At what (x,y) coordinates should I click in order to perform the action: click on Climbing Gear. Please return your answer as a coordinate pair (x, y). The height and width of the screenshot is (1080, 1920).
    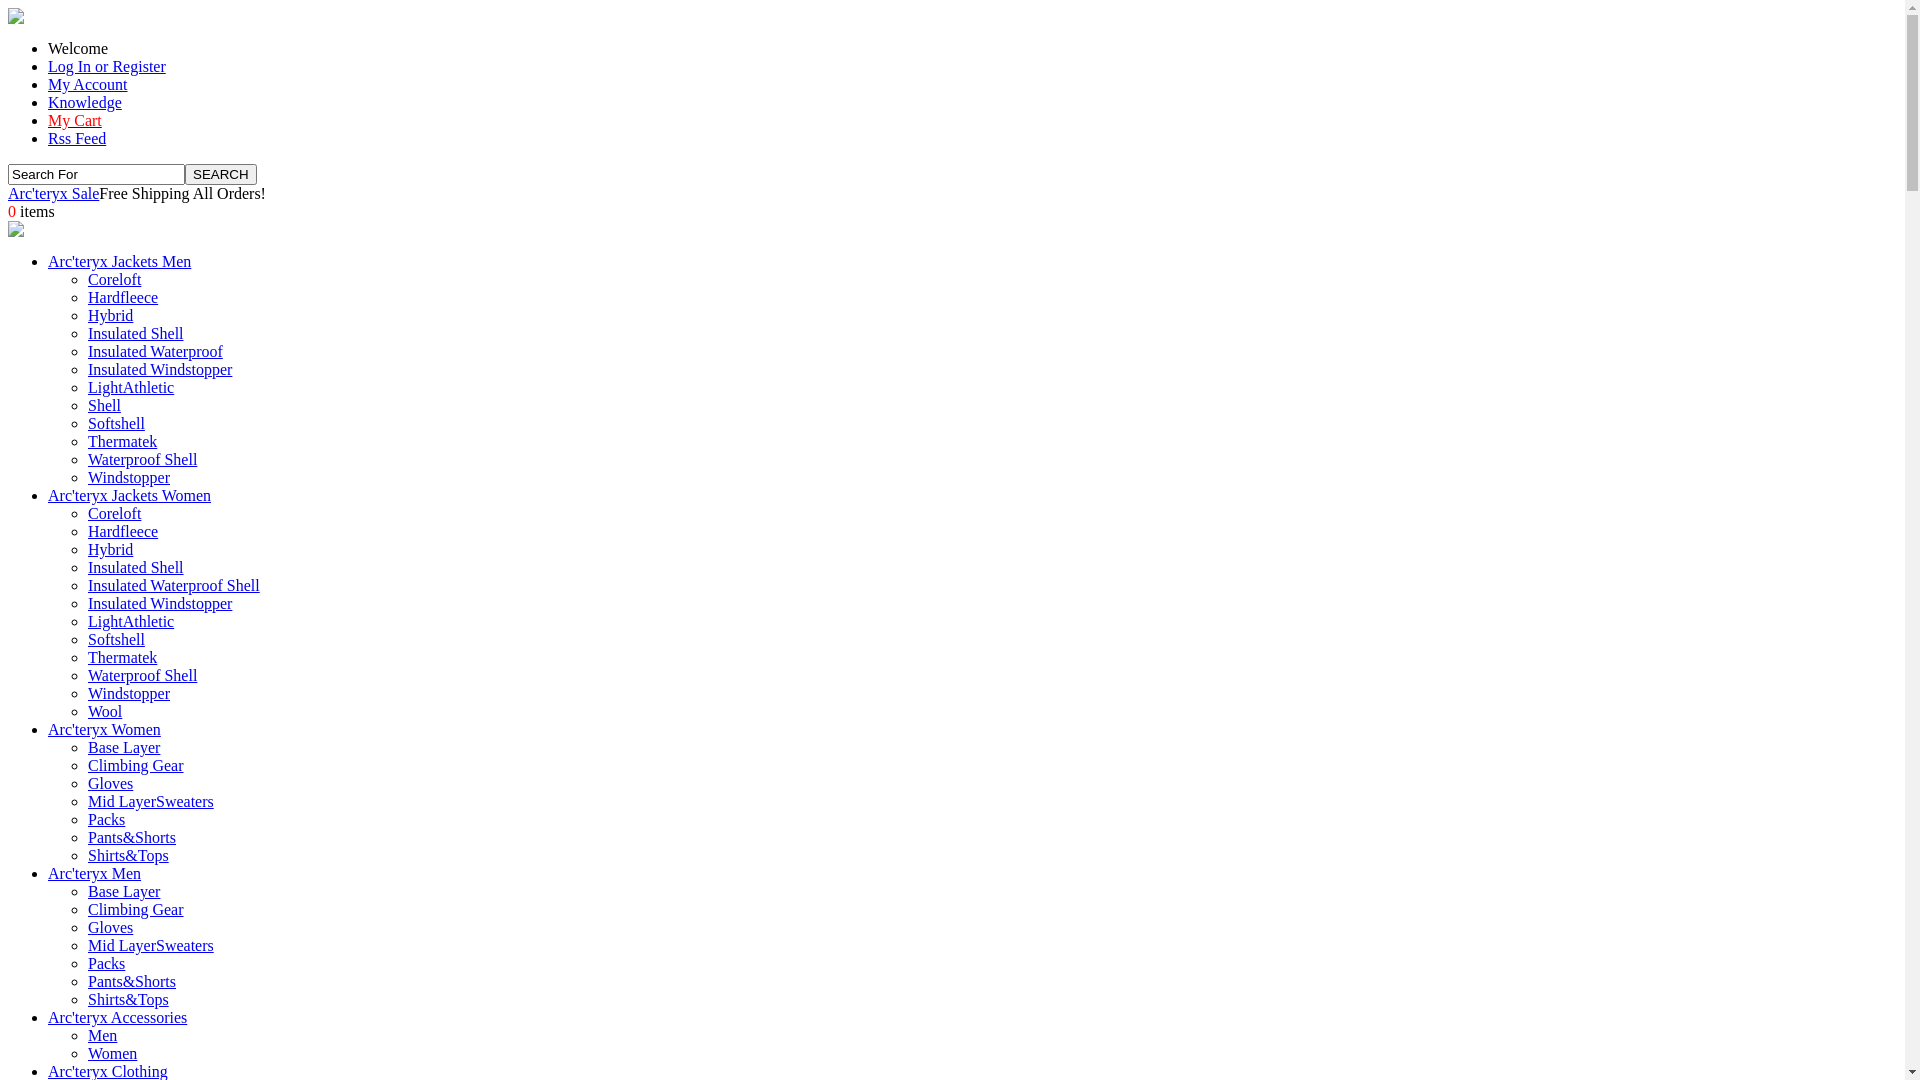
    Looking at the image, I should click on (136, 910).